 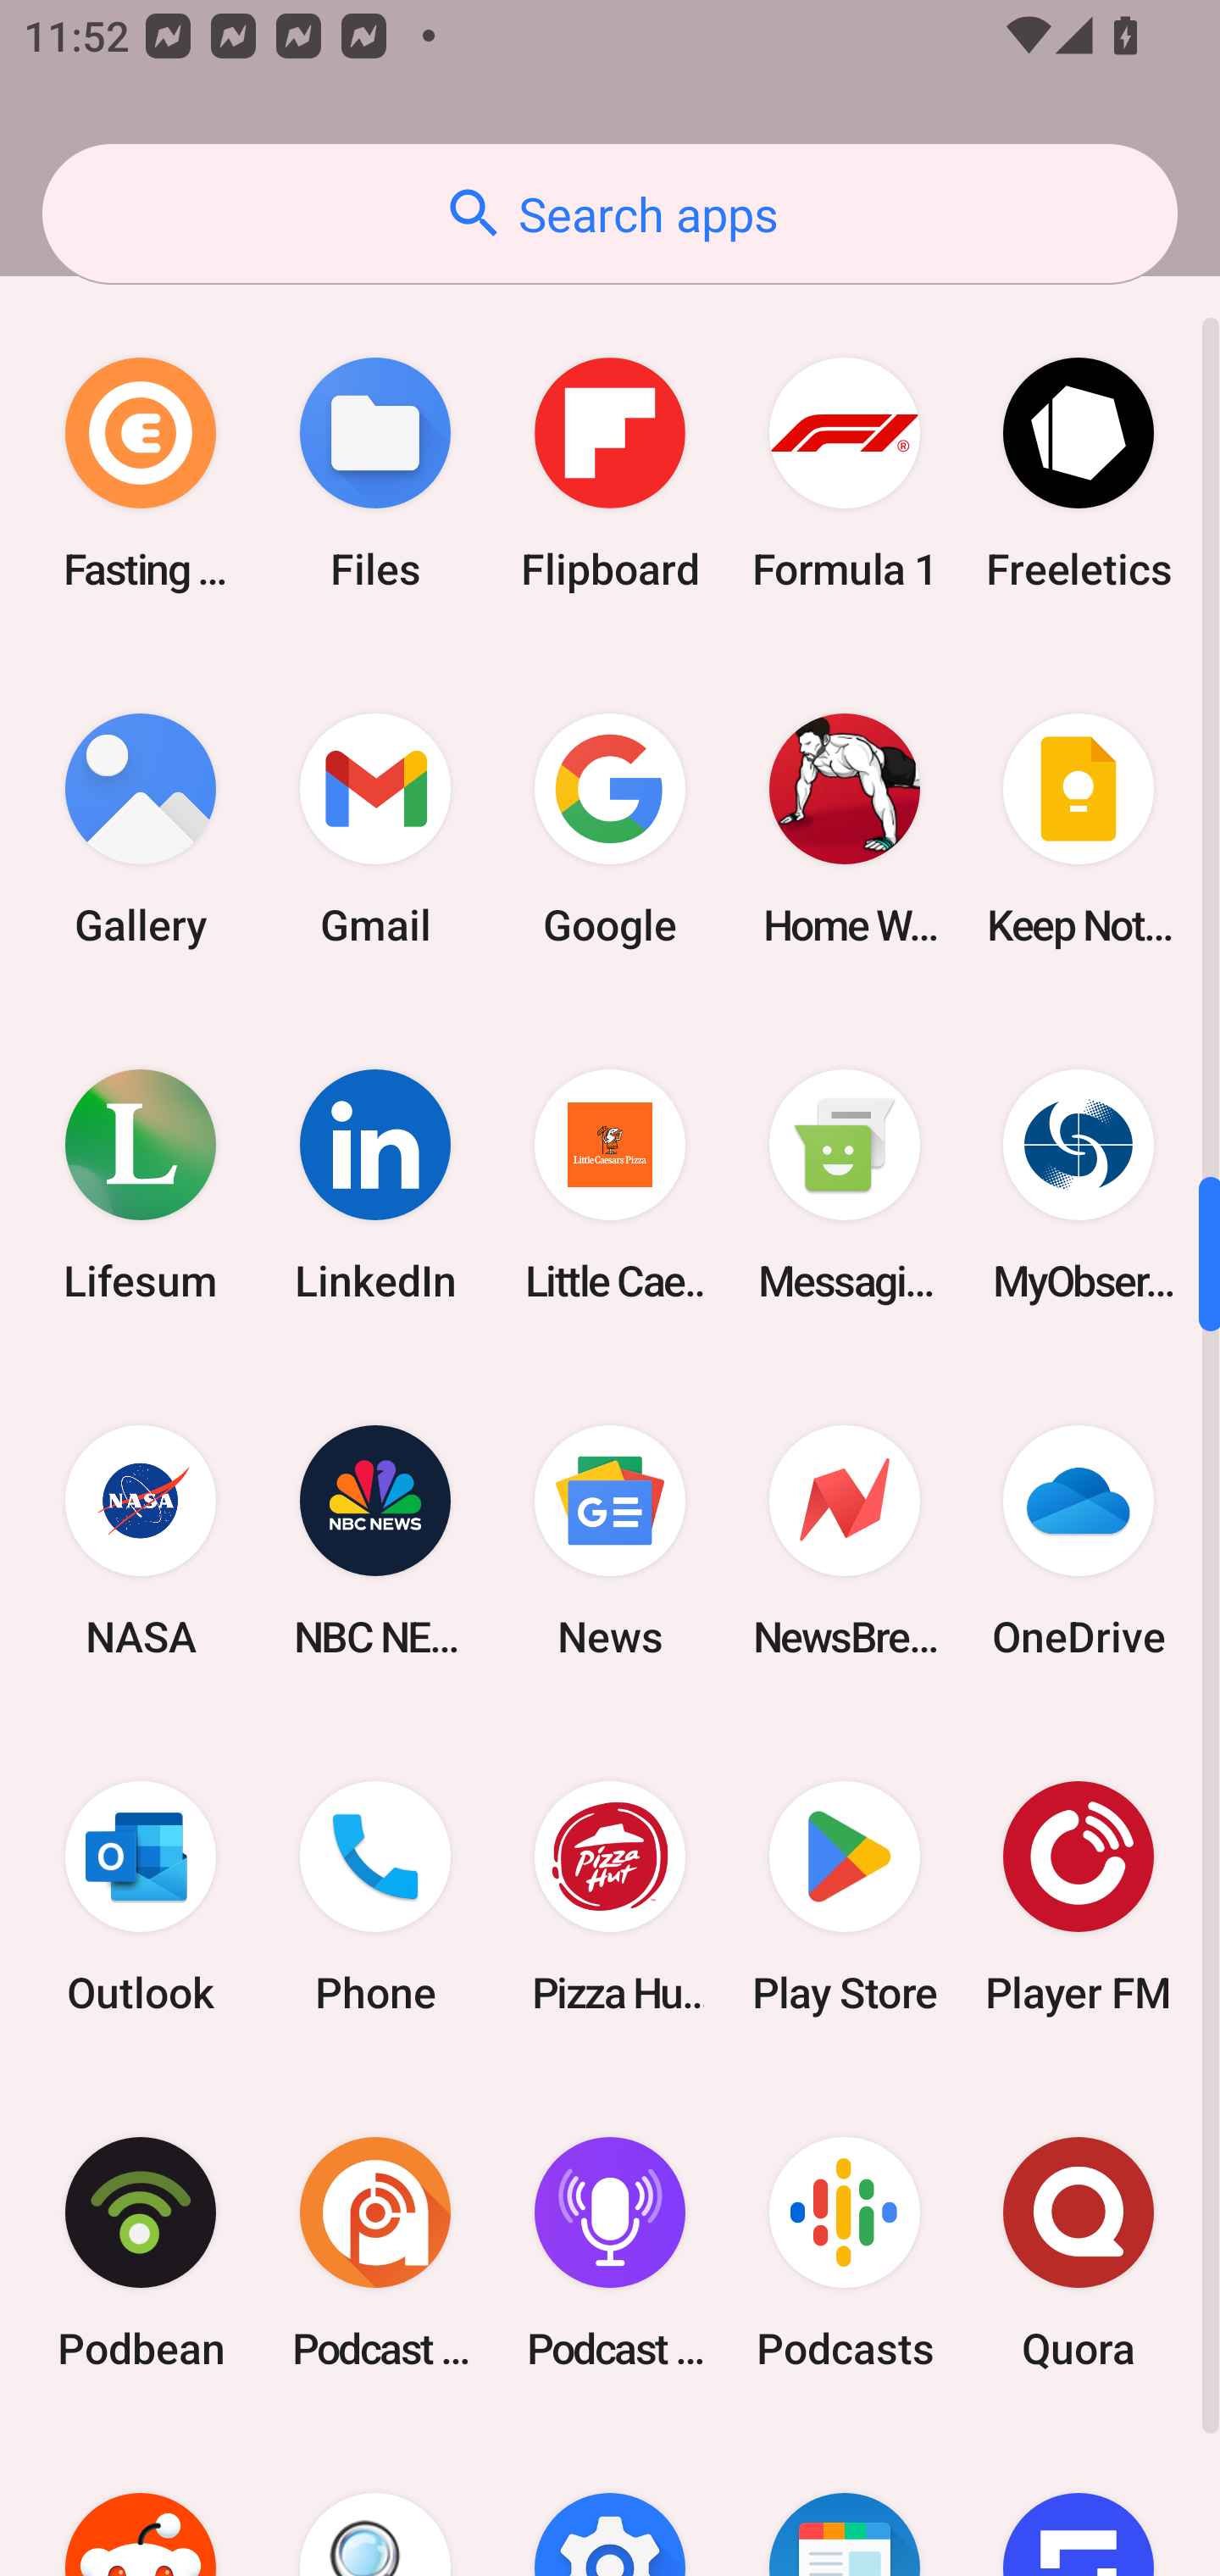 I want to click on MyObservatory, so click(x=1079, y=1185).